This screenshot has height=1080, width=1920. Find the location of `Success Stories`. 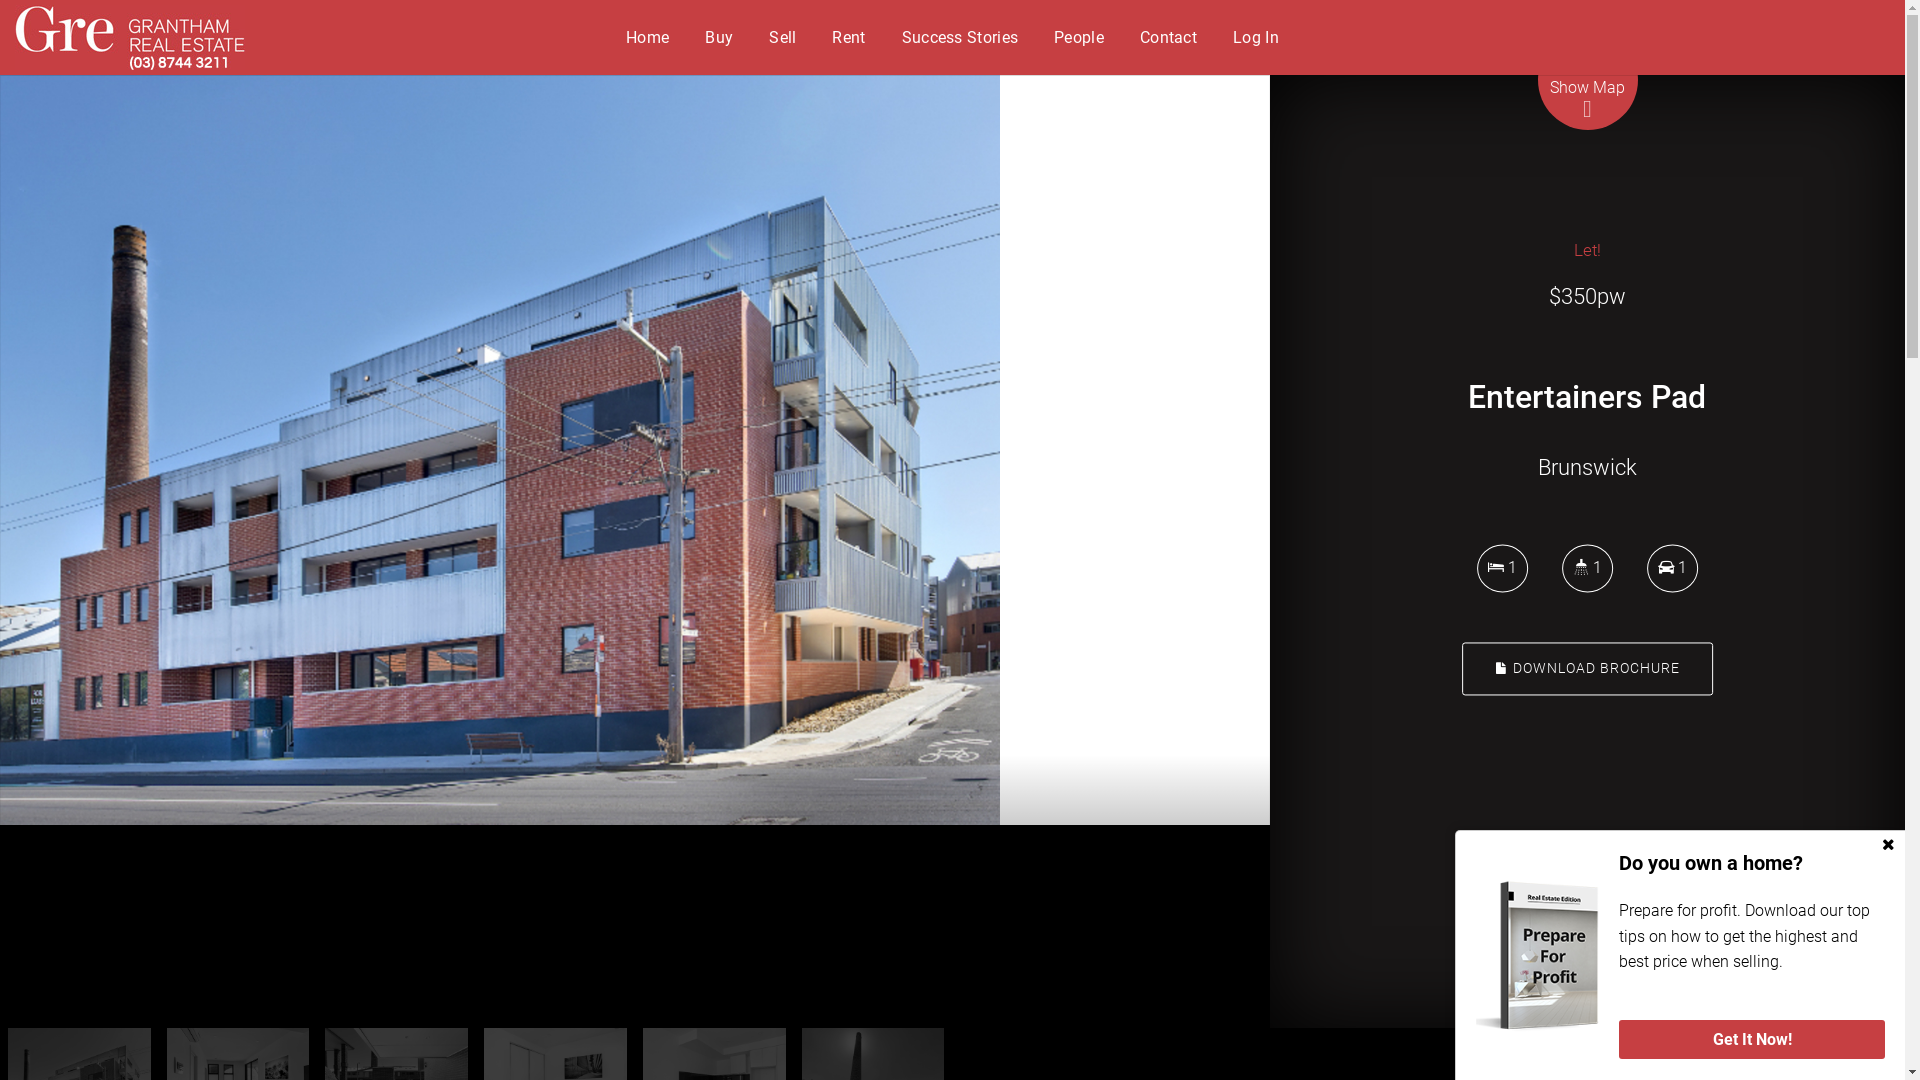

Success Stories is located at coordinates (960, 38).